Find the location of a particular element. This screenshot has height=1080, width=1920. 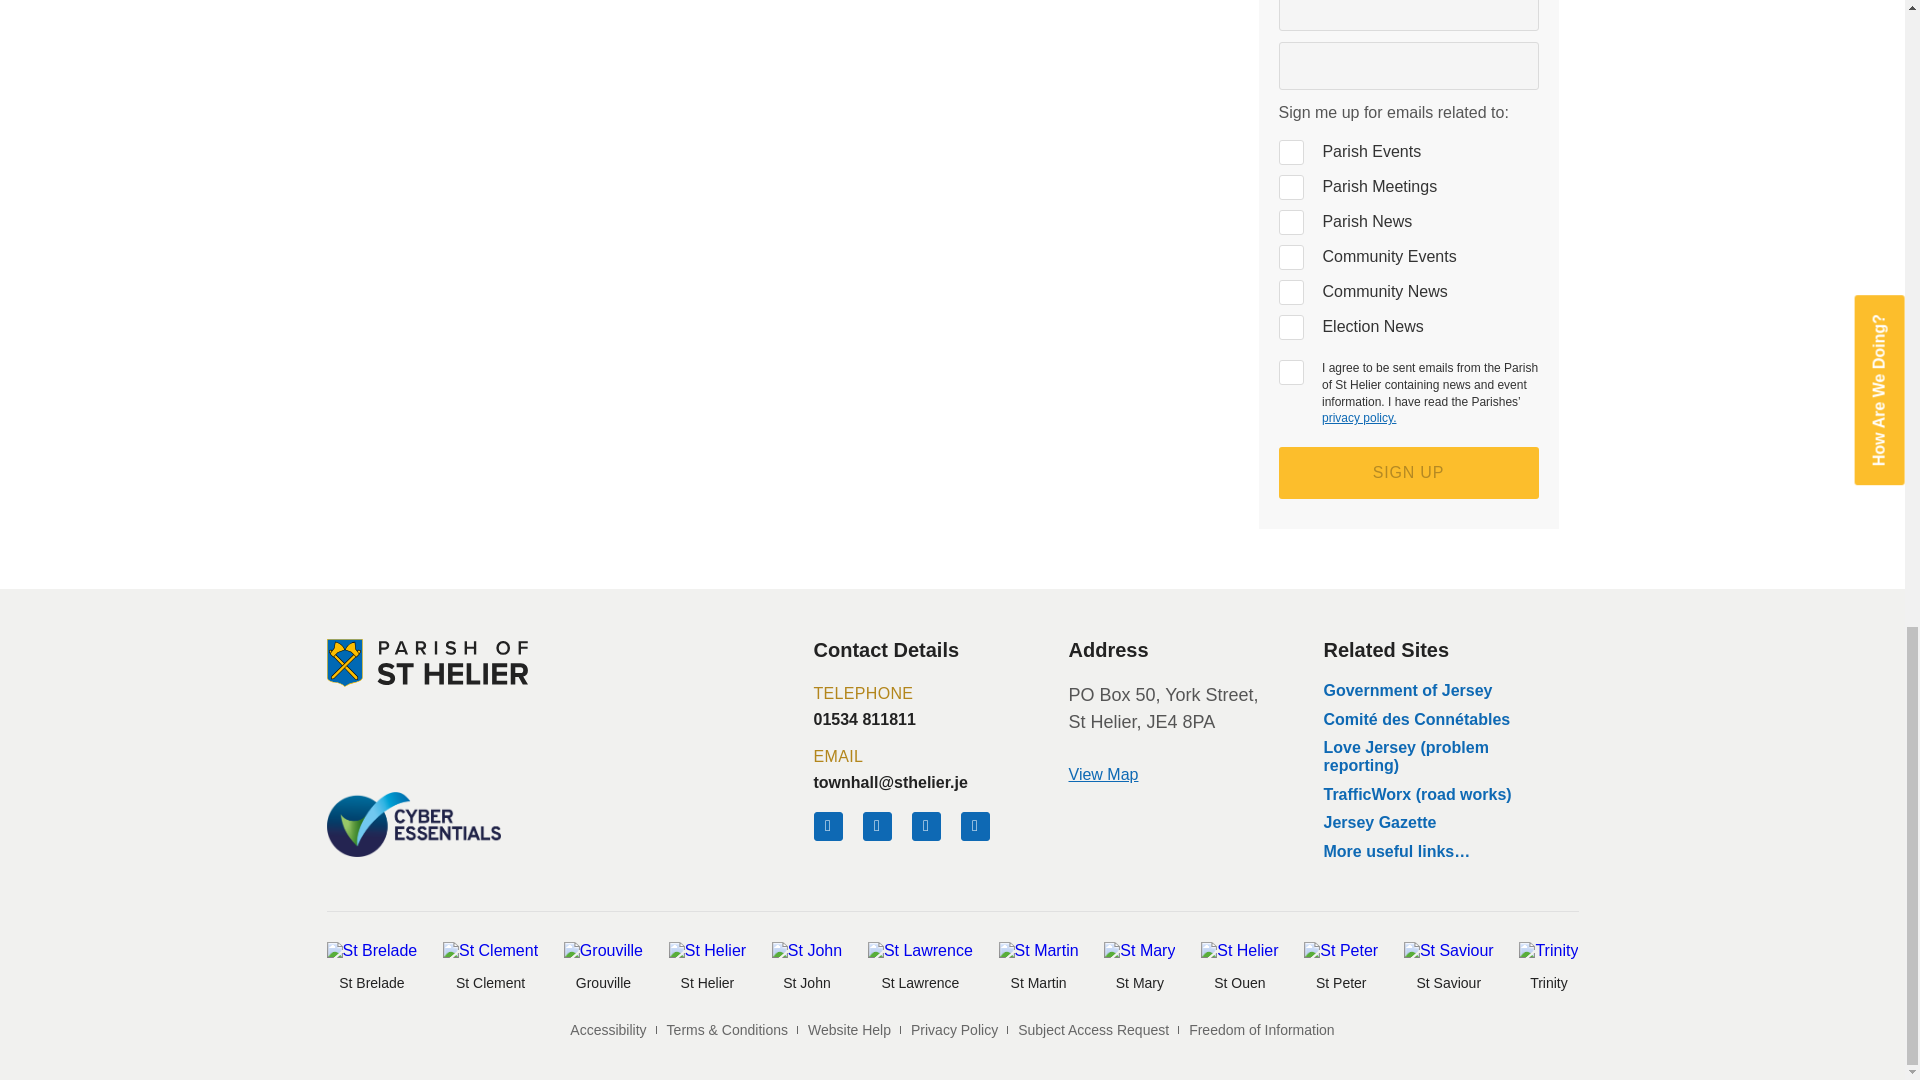

10 is located at coordinates (1290, 186).